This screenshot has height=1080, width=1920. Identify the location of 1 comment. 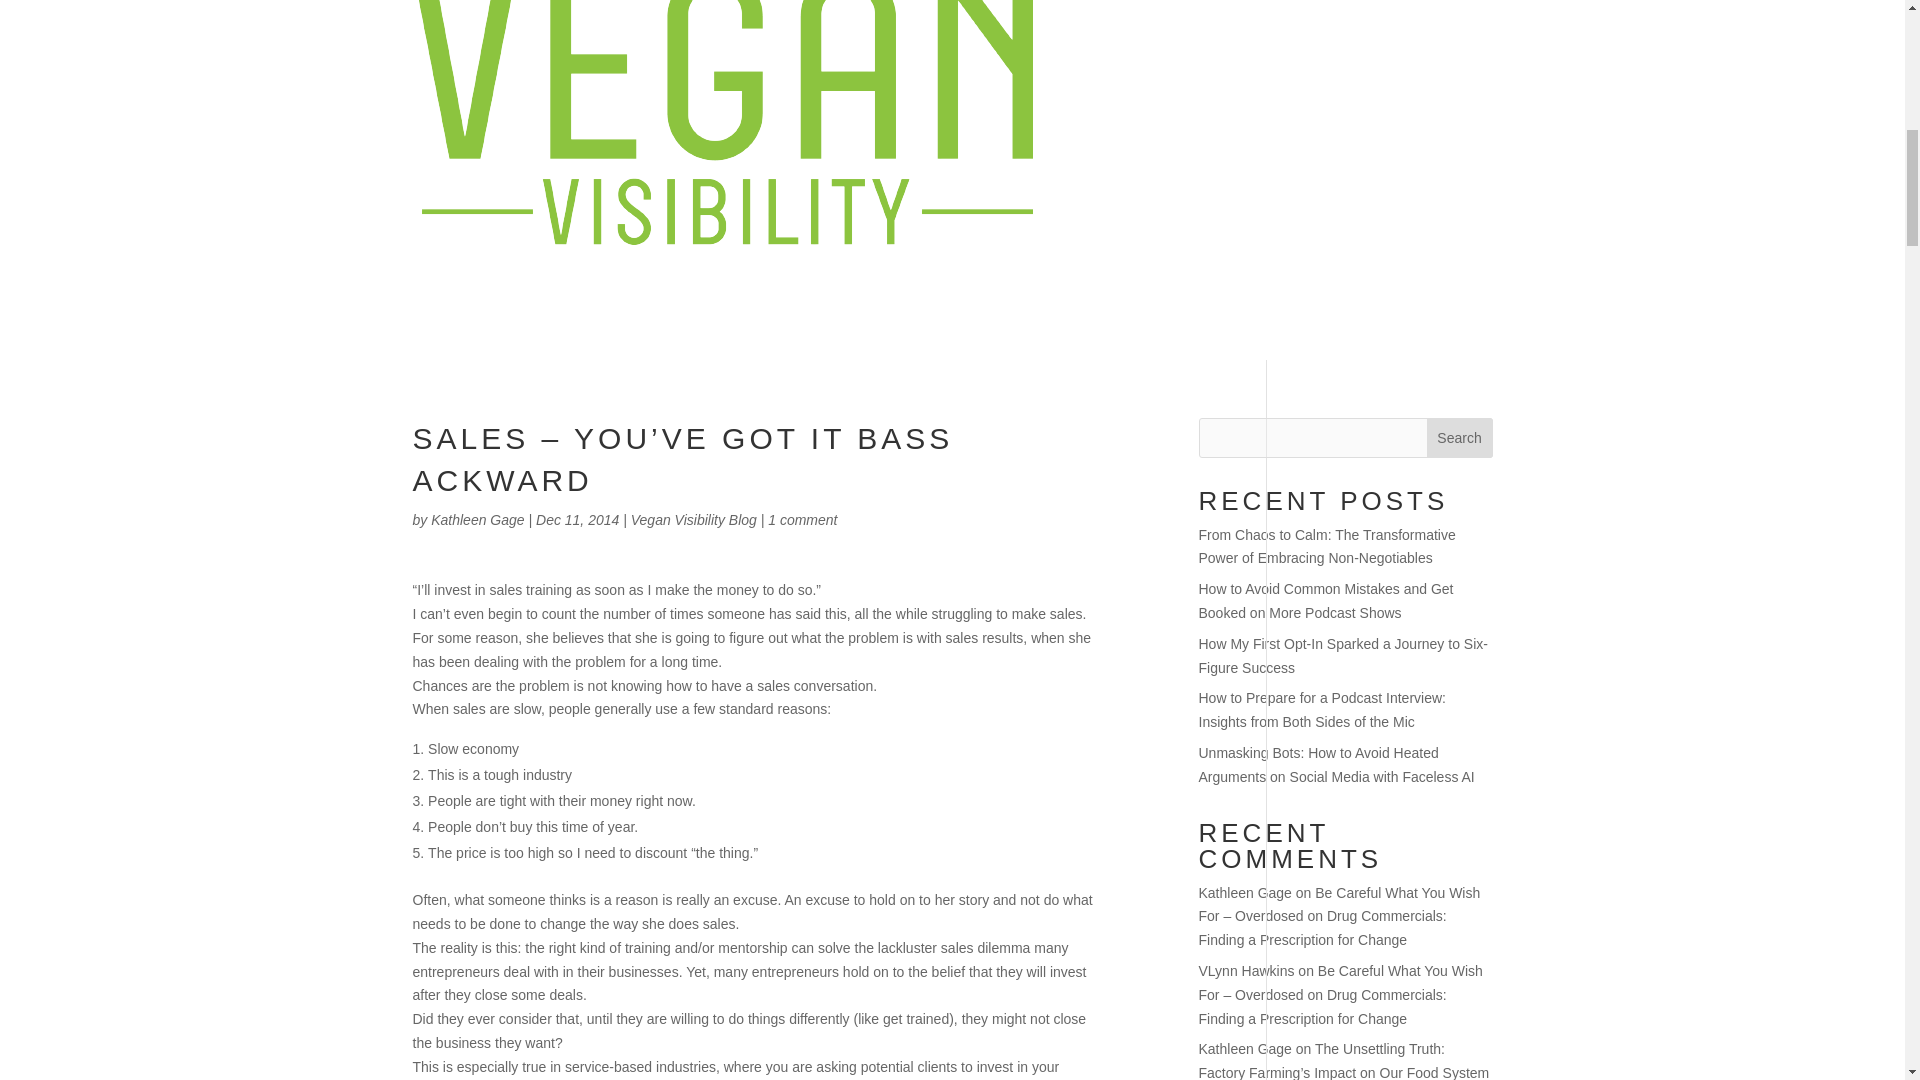
(802, 520).